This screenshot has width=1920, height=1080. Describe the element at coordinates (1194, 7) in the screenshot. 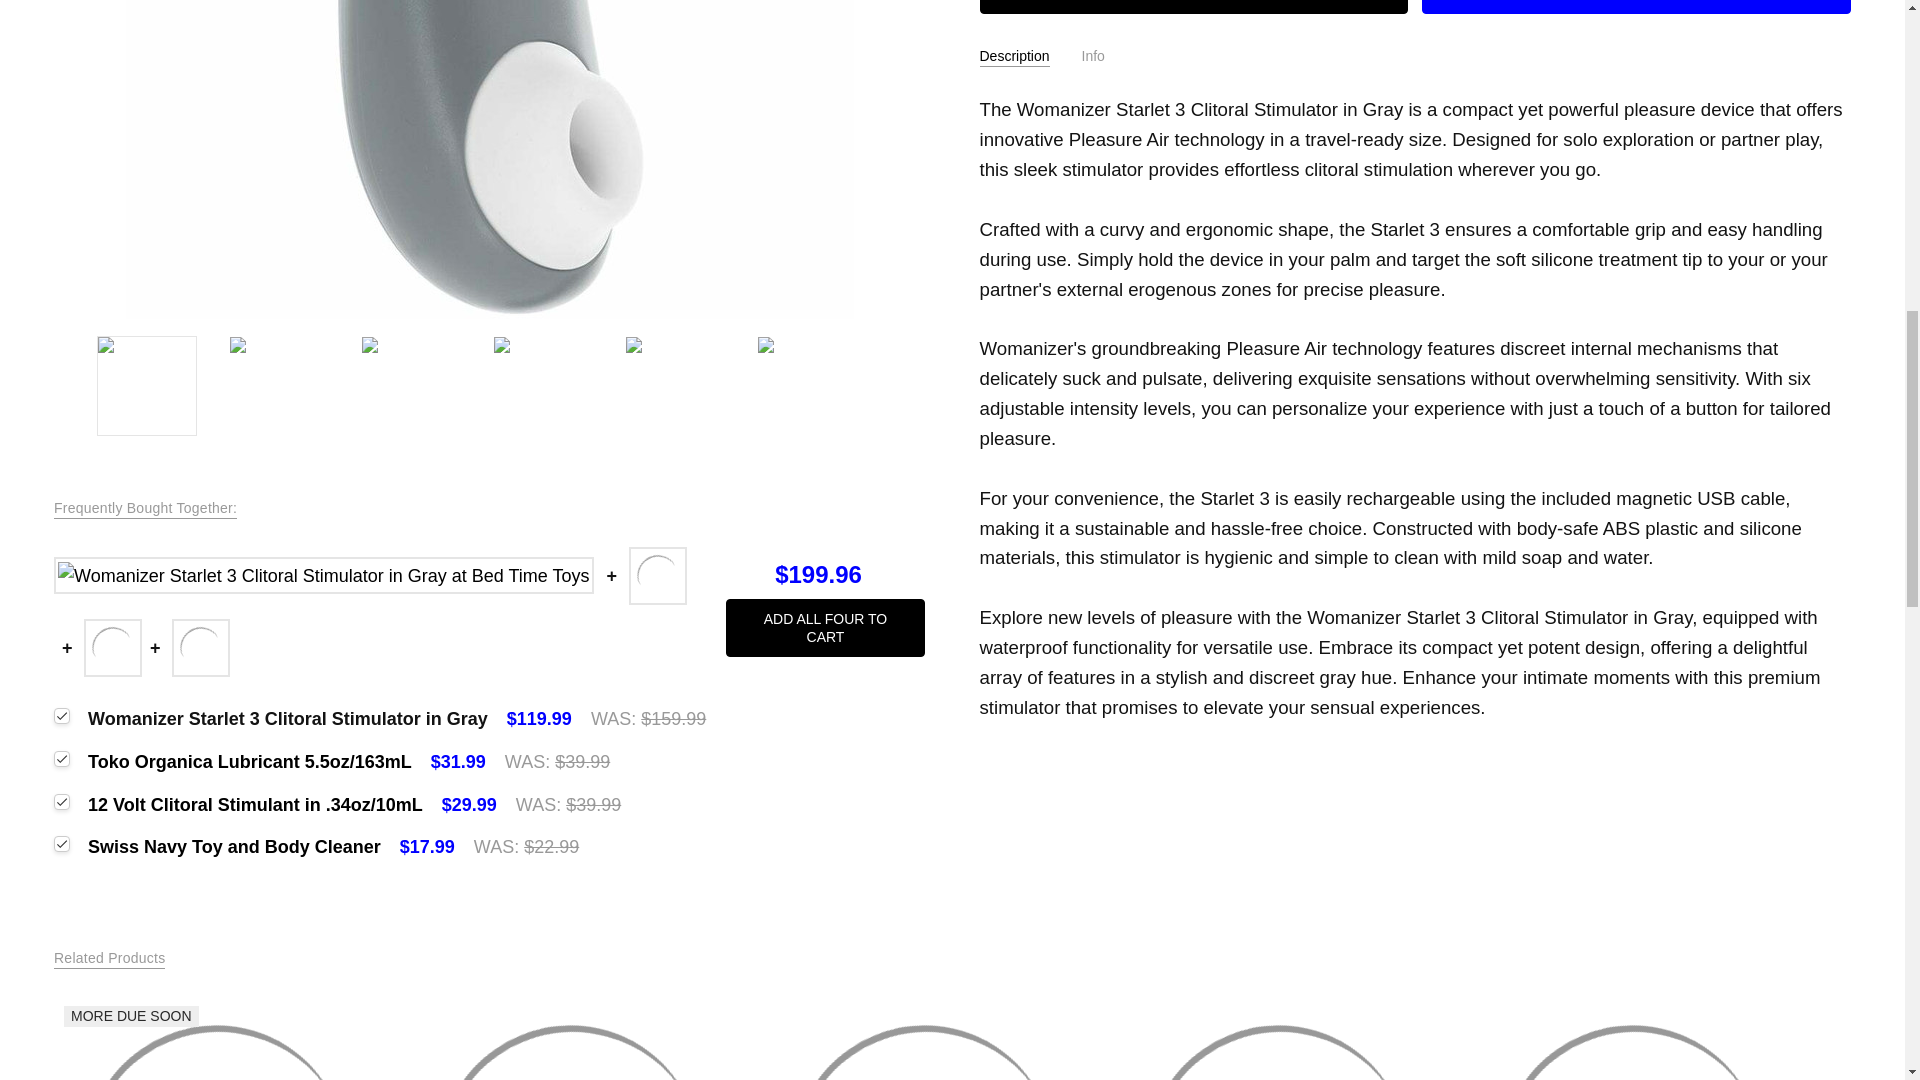

I see `Add to Cart` at that location.